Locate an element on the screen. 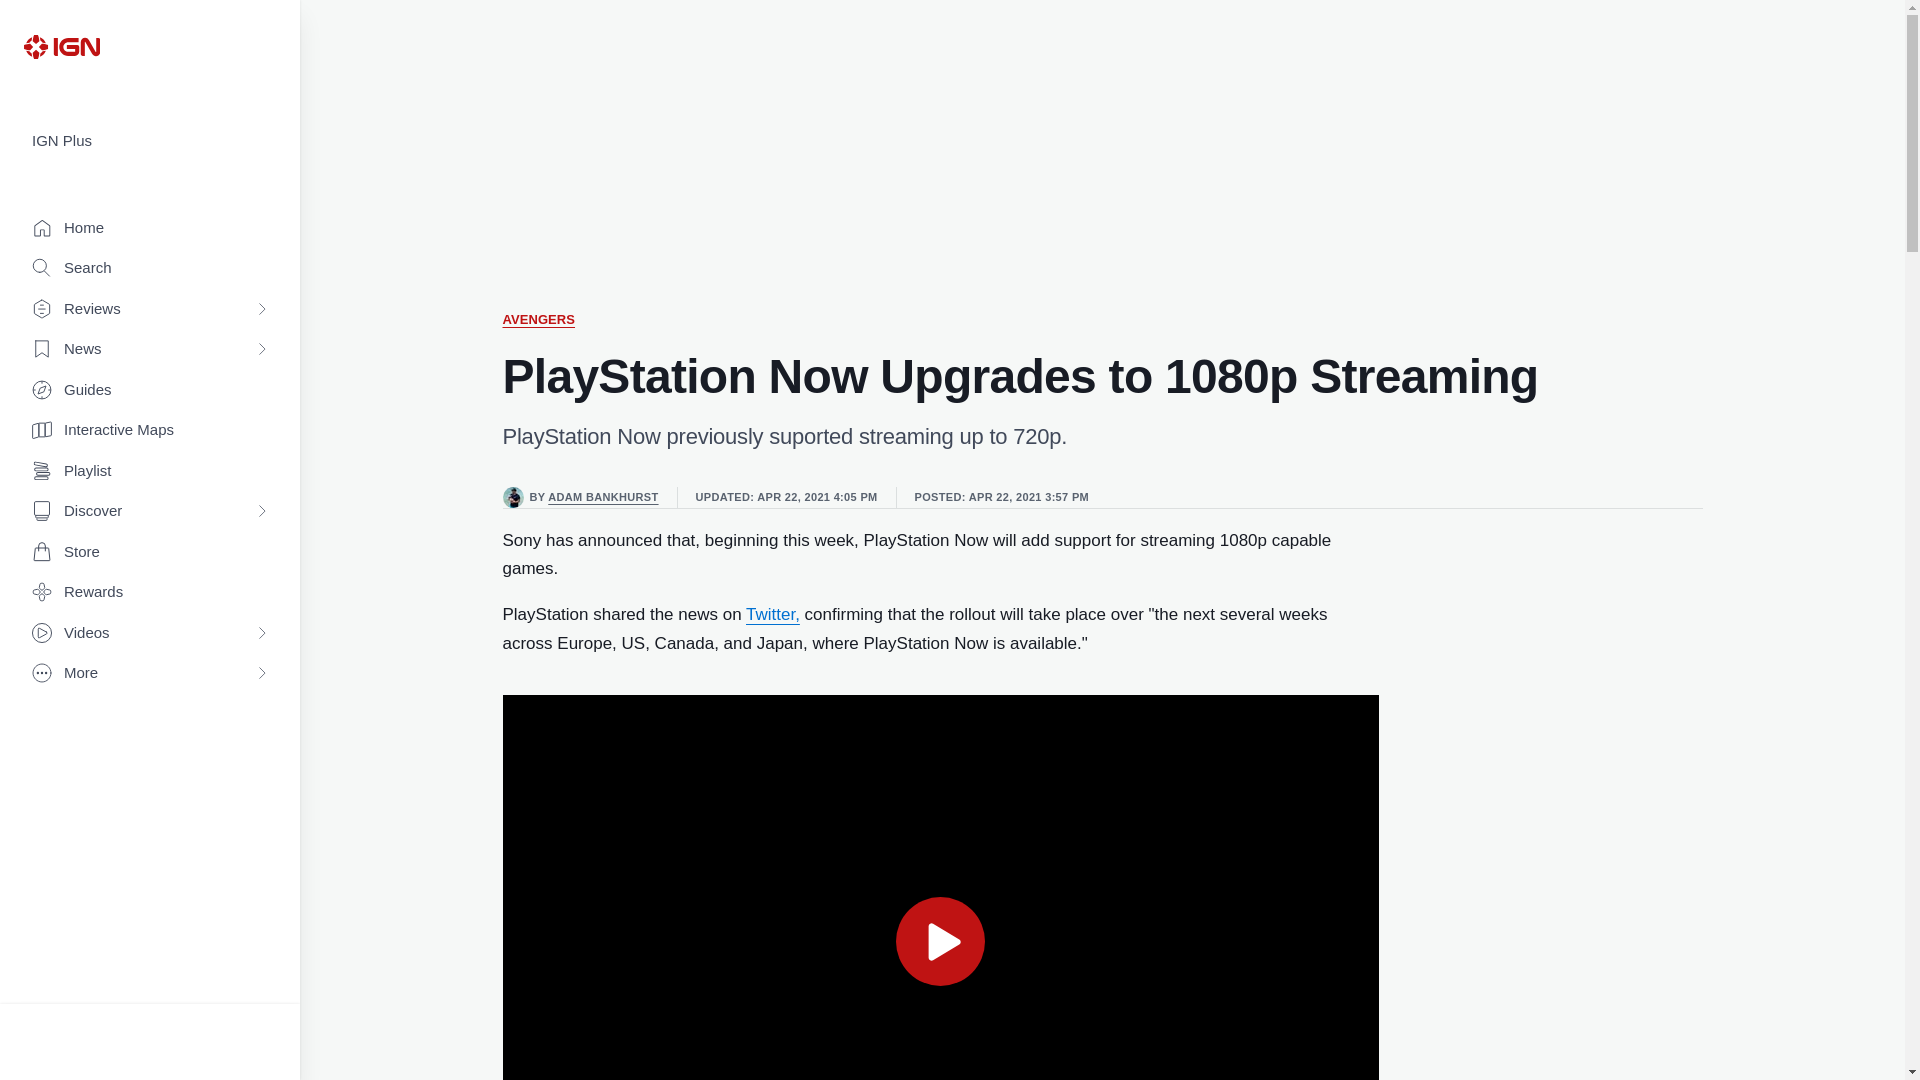  IGN Plus is located at coordinates (150, 141).